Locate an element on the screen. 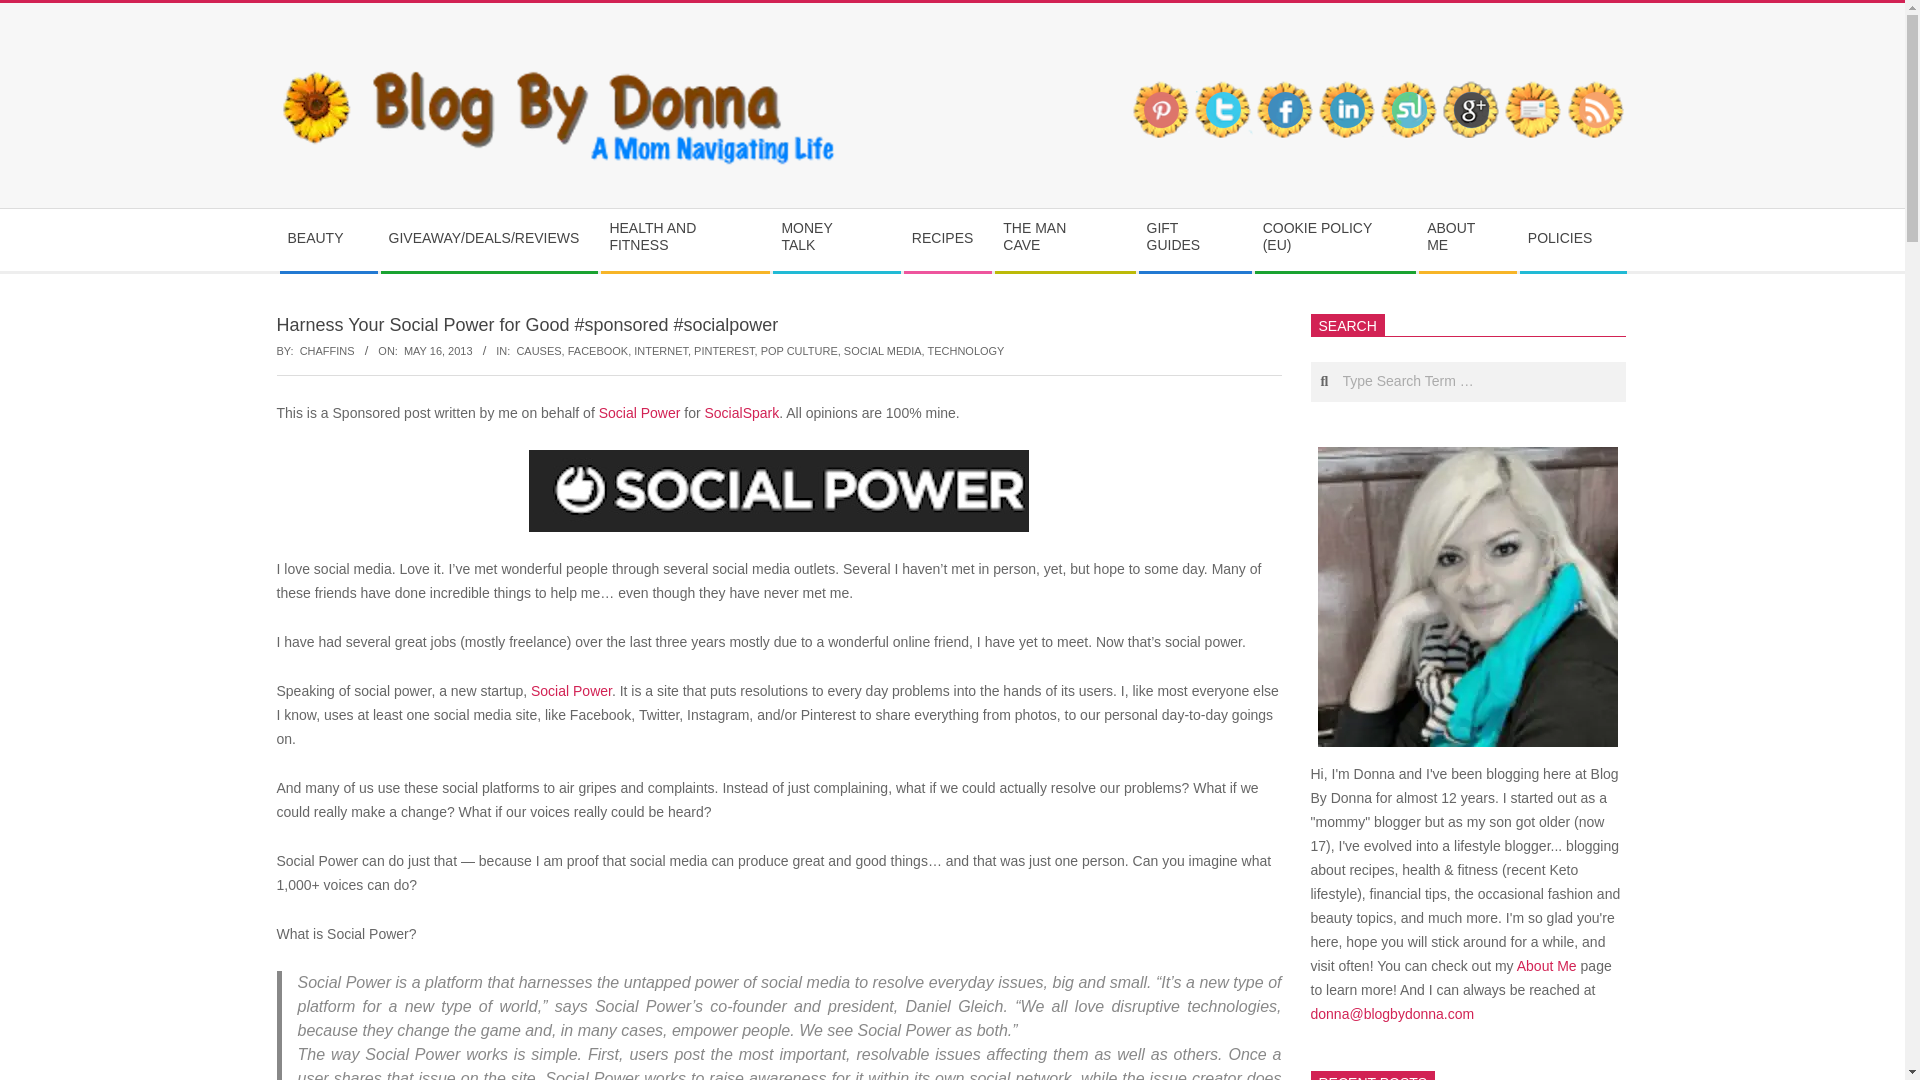 The width and height of the screenshot is (1920, 1080). MONEY TALK is located at coordinates (836, 240).